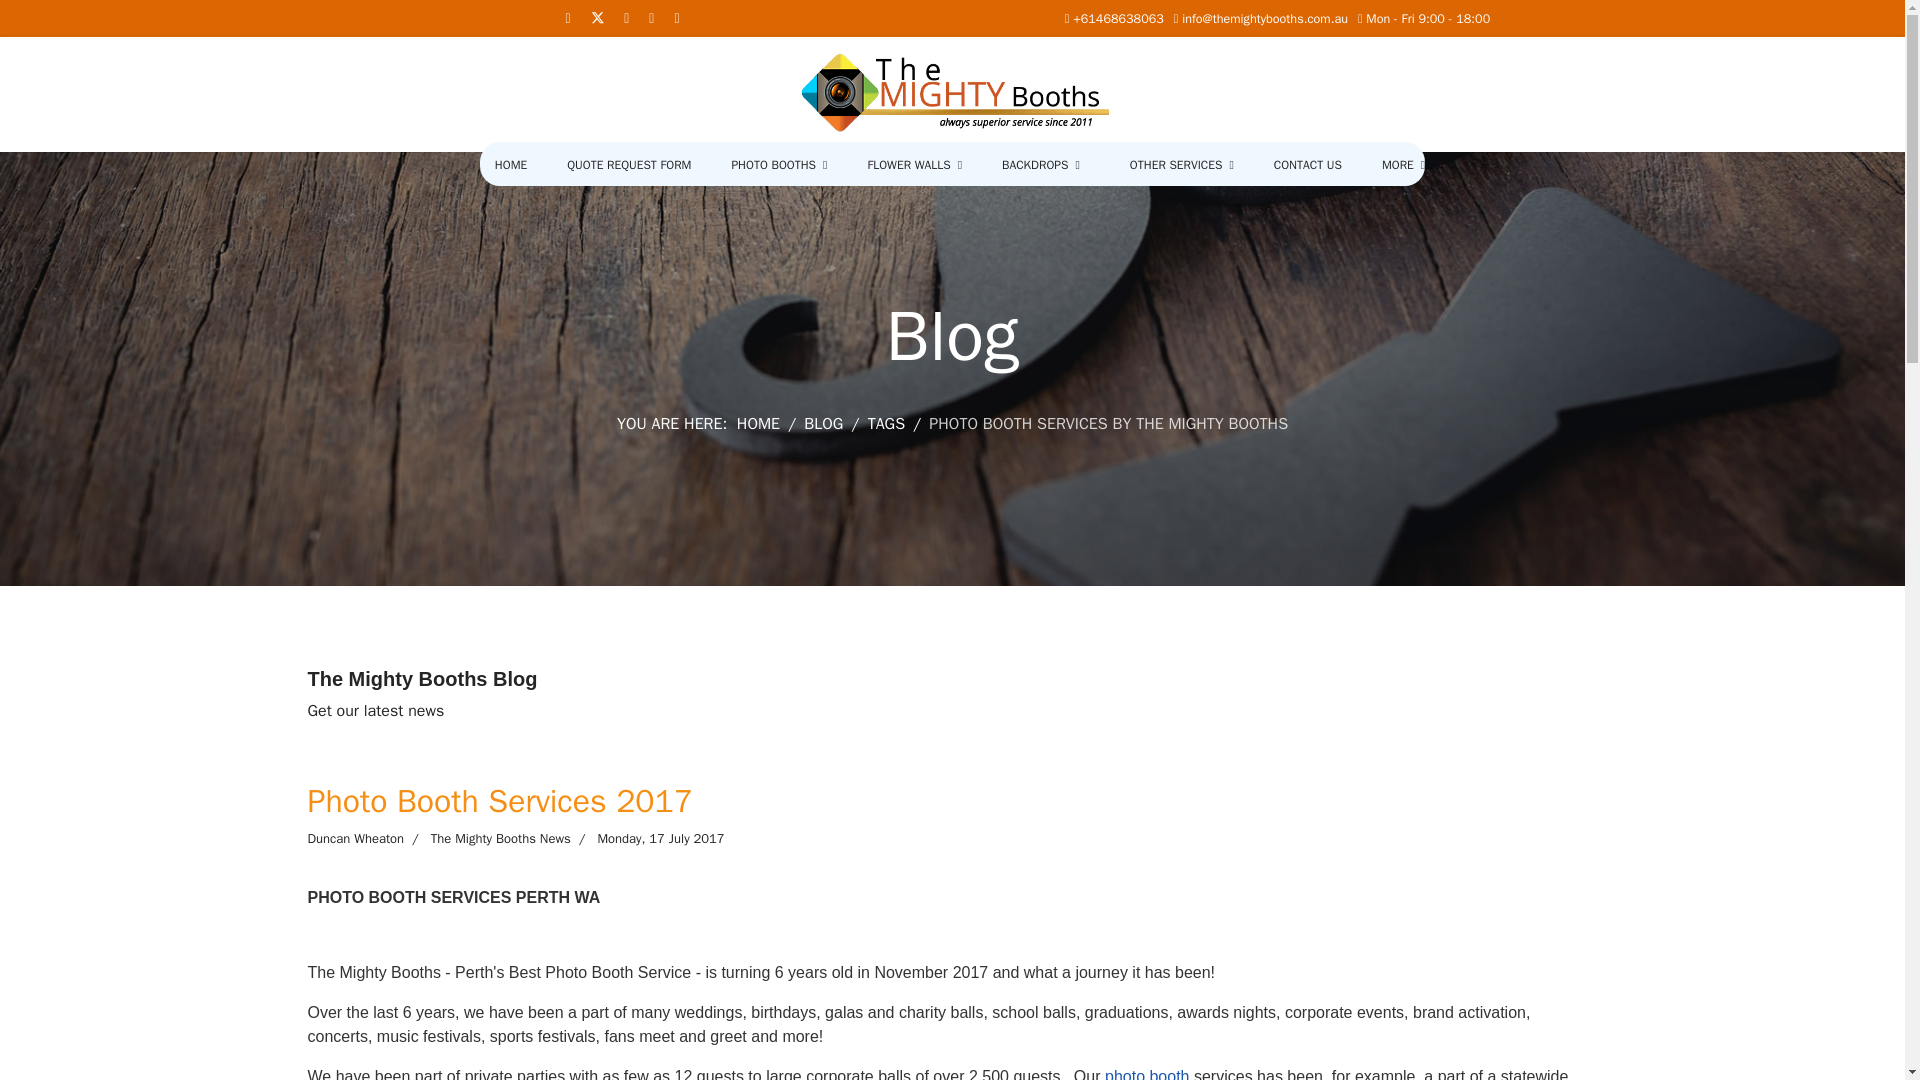 The width and height of the screenshot is (1920, 1080). What do you see at coordinates (629, 164) in the screenshot?
I see `QUOTE REQUEST FORM` at bounding box center [629, 164].